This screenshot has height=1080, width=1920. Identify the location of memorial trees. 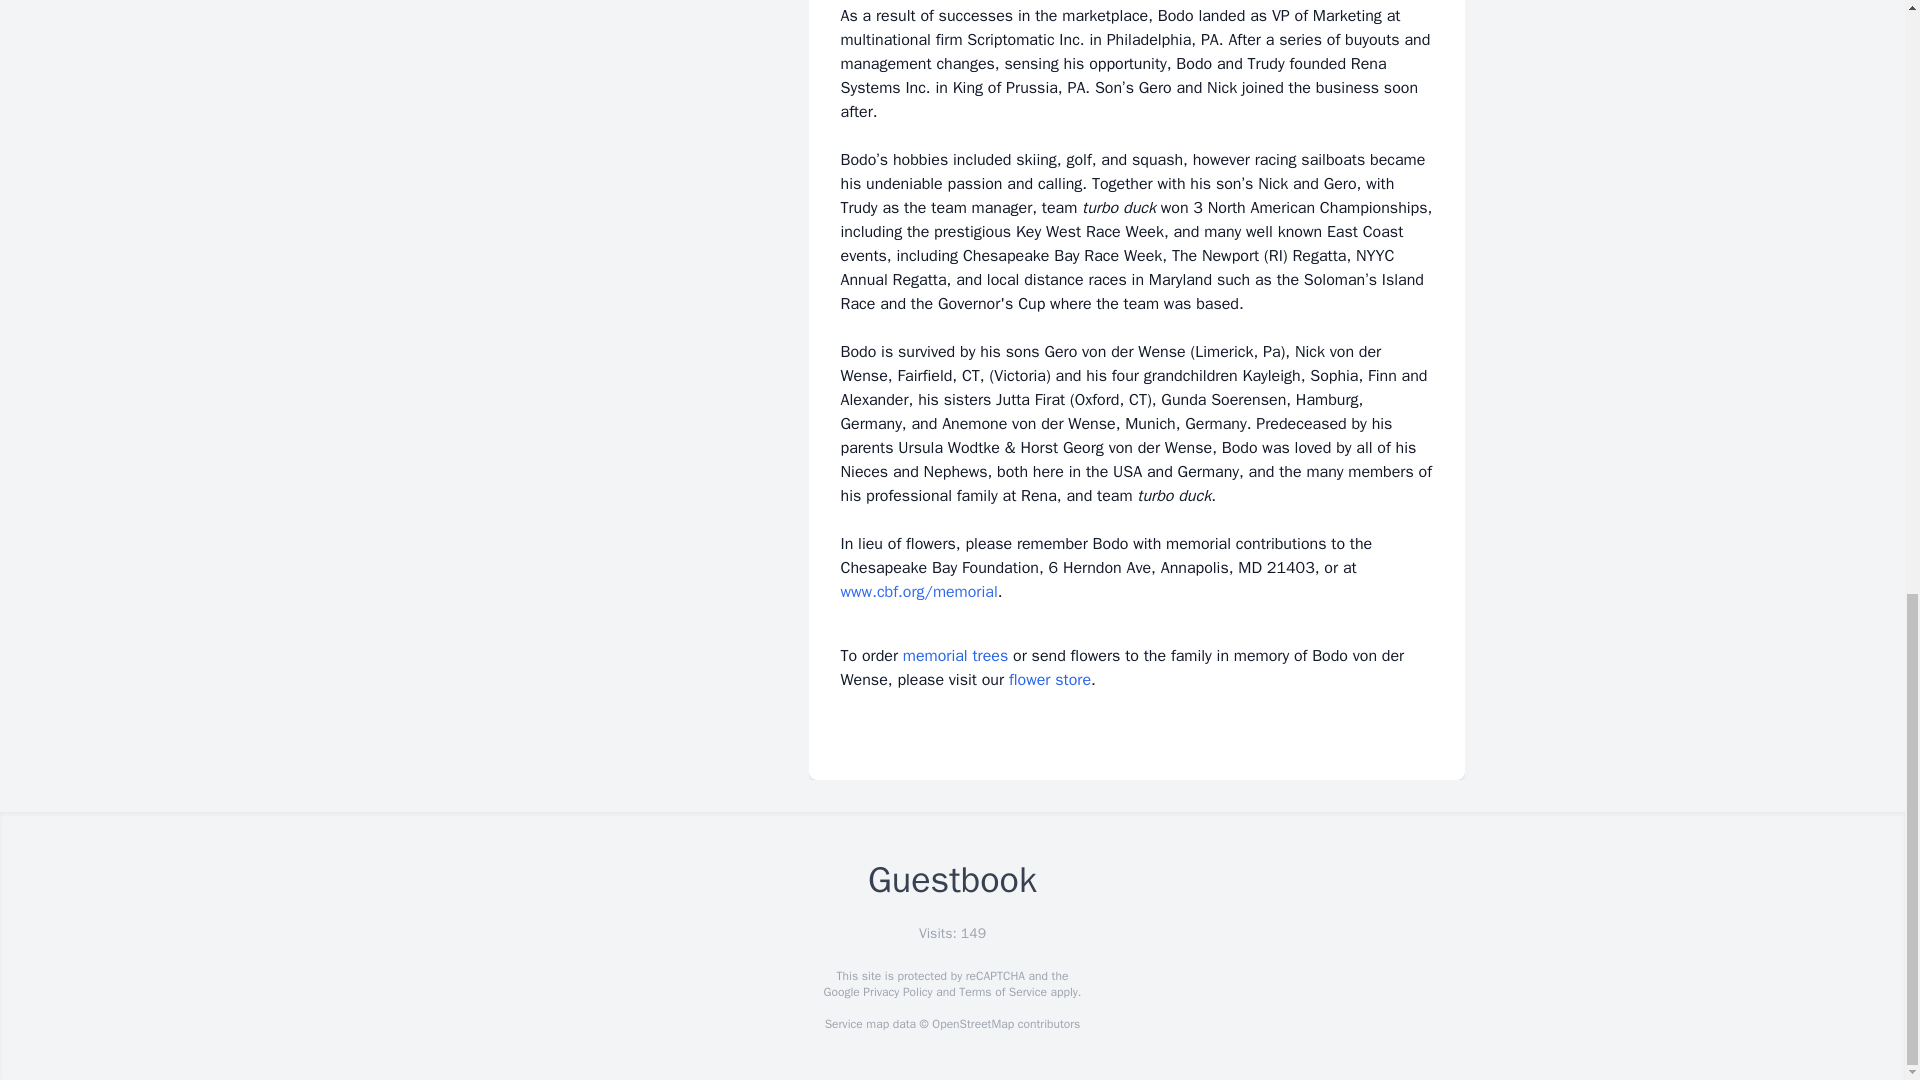
(955, 656).